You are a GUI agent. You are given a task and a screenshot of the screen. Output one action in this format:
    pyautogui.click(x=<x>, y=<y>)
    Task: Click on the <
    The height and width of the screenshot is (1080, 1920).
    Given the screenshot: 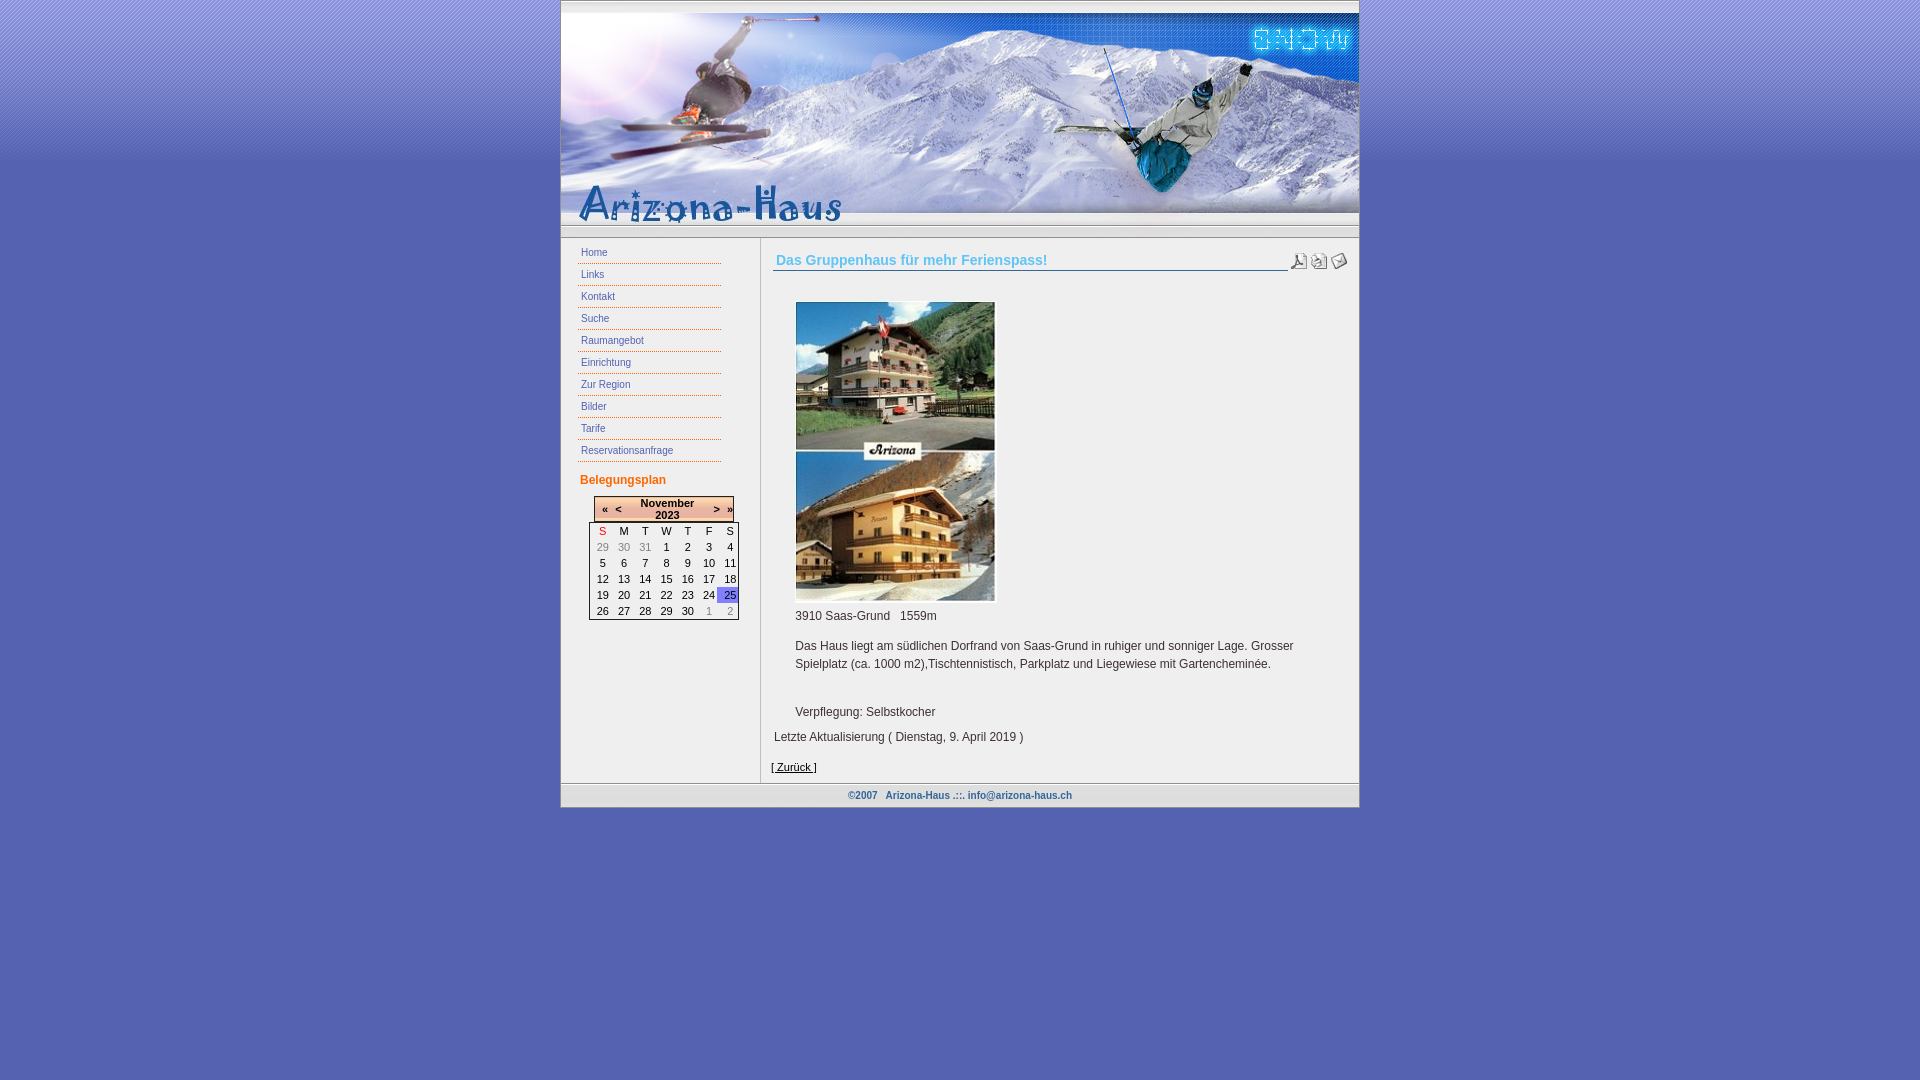 What is the action you would take?
    pyautogui.click(x=618, y=509)
    